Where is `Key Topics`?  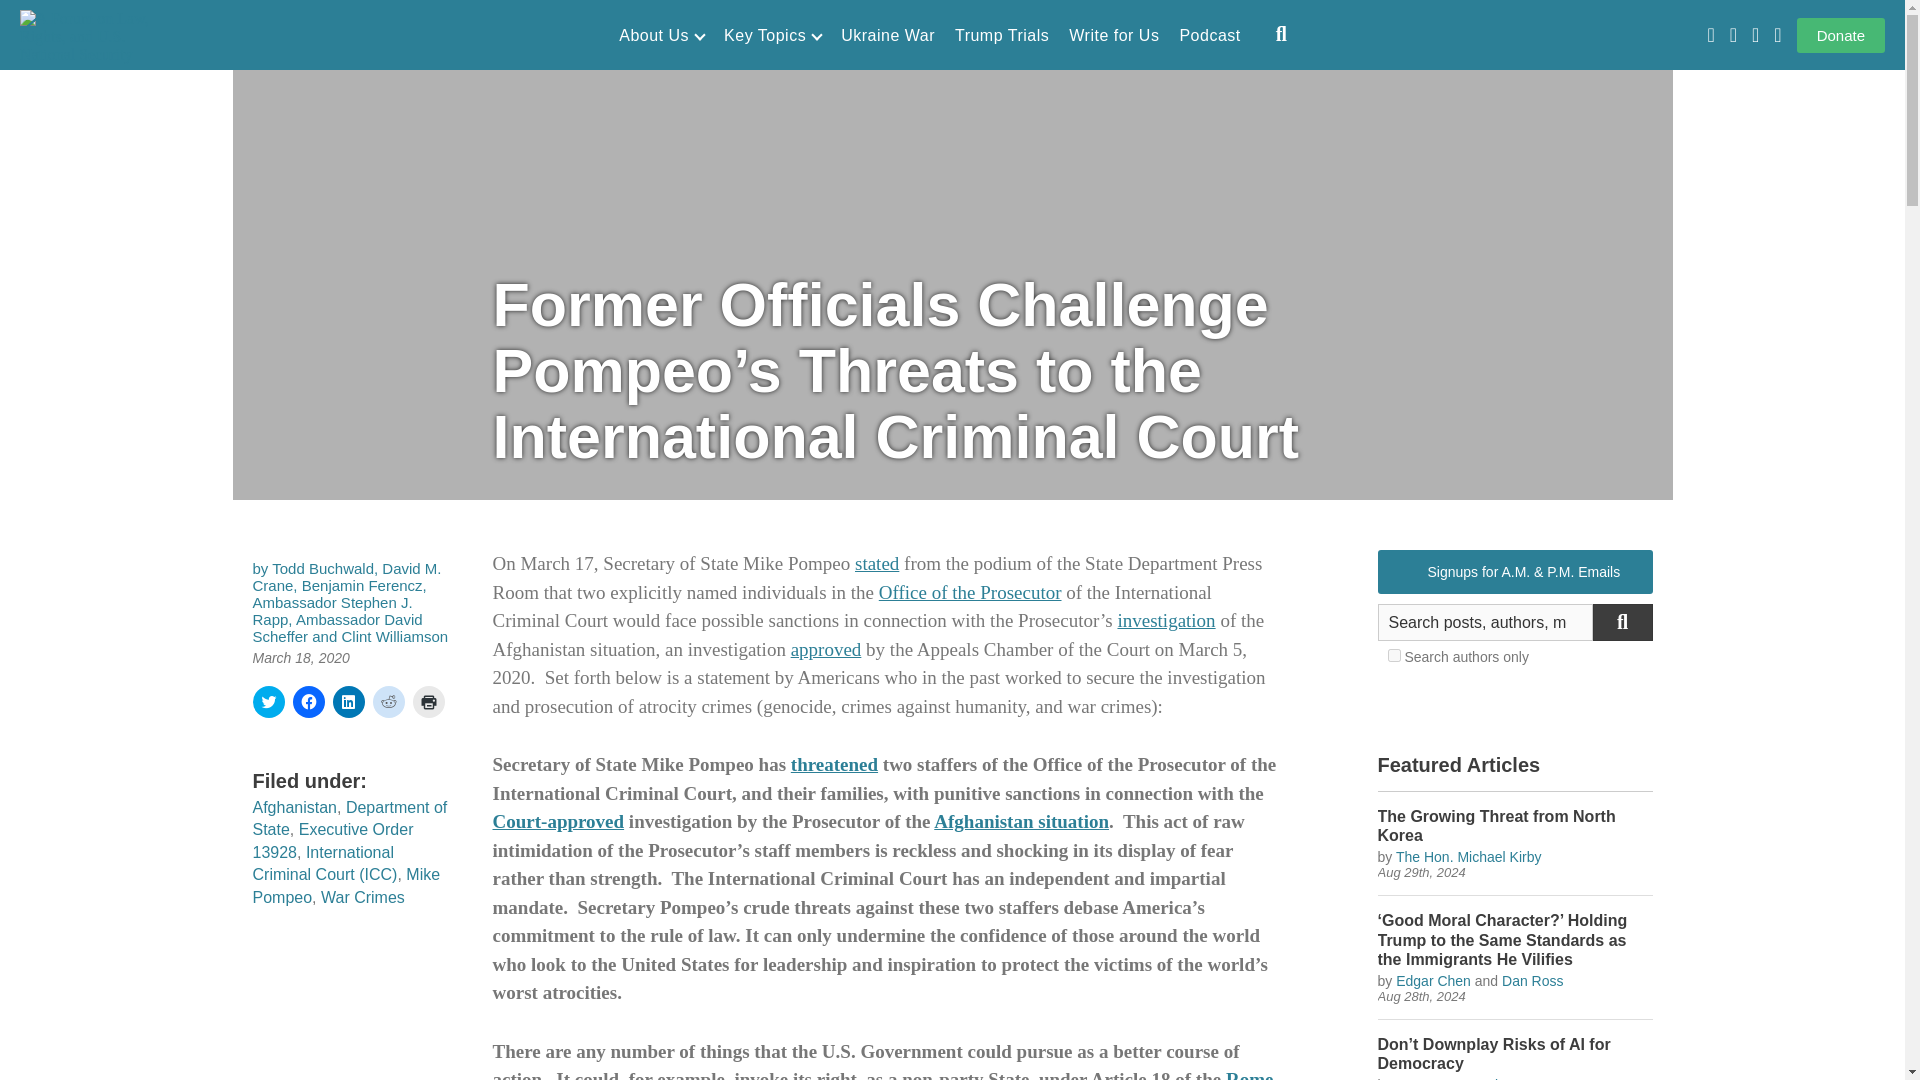 Key Topics is located at coordinates (772, 36).